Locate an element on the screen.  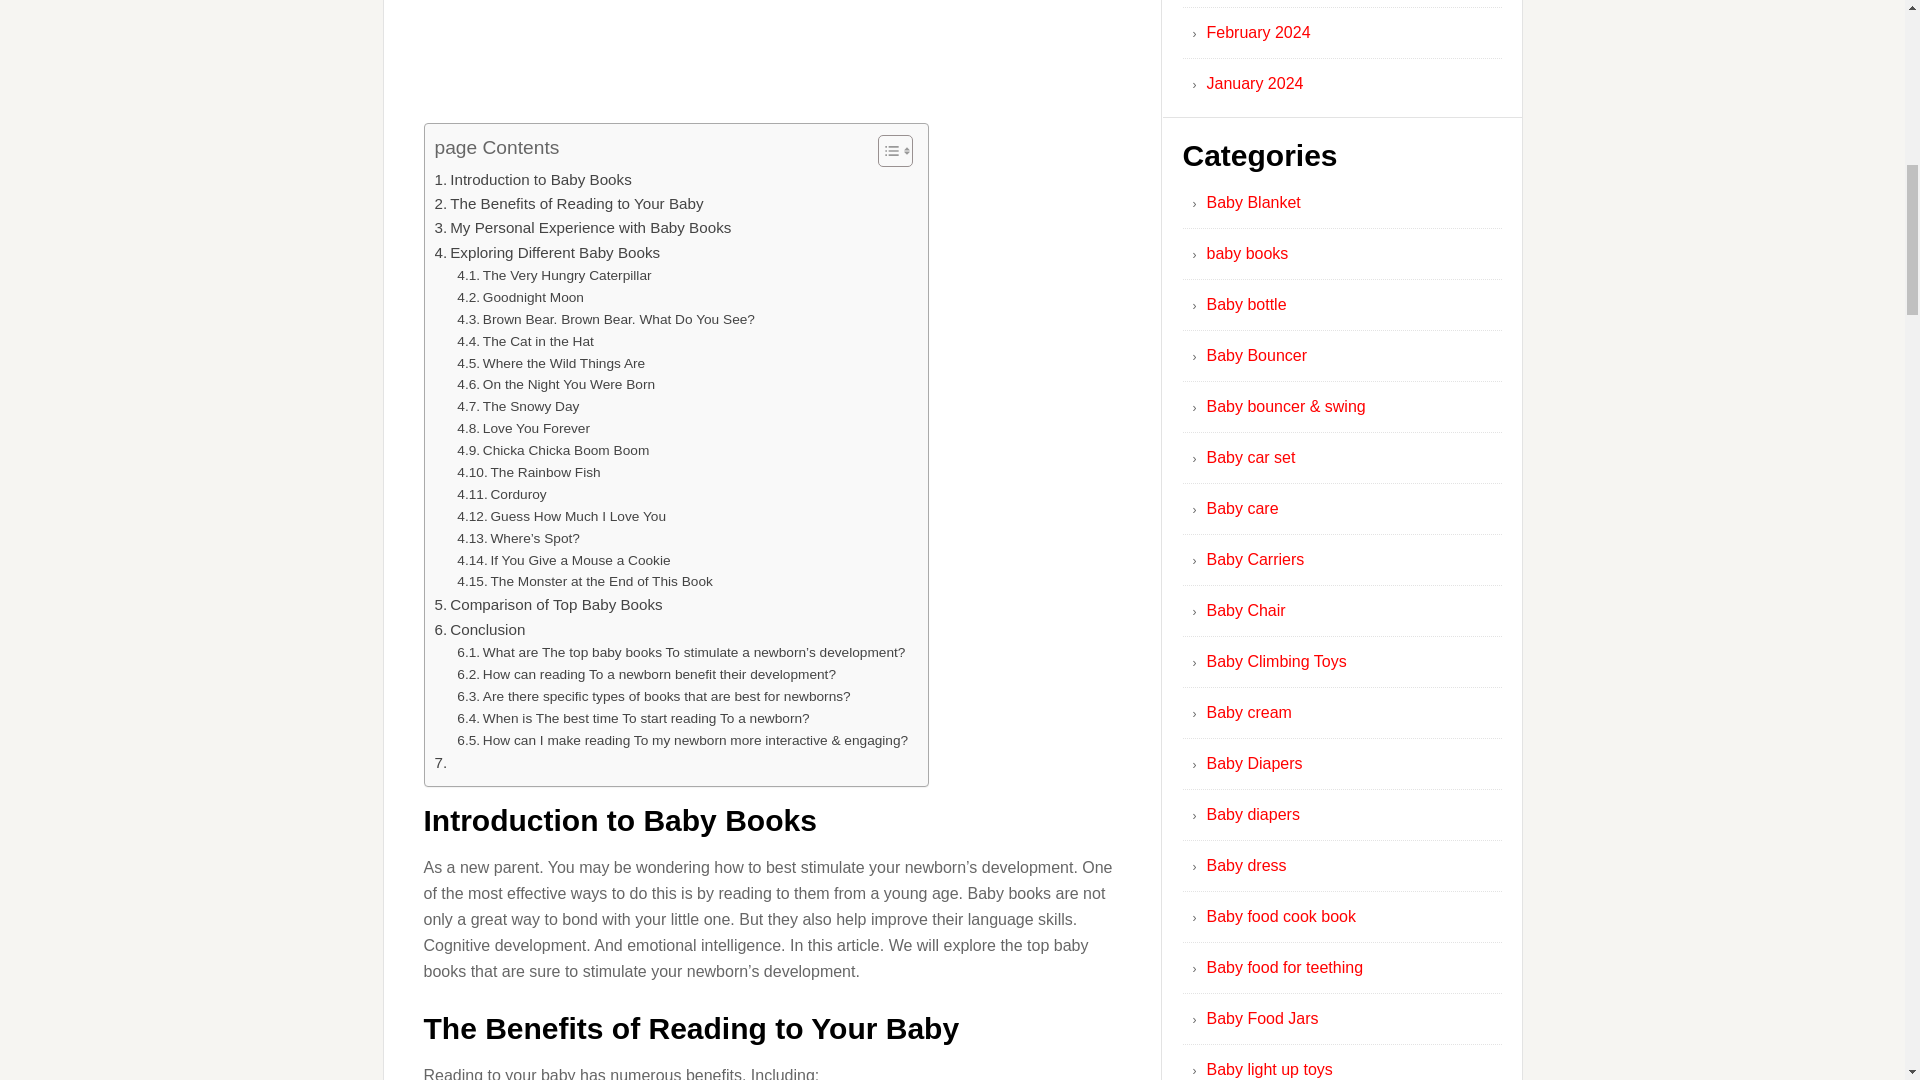
Exploring Different Baby Books is located at coordinates (546, 252).